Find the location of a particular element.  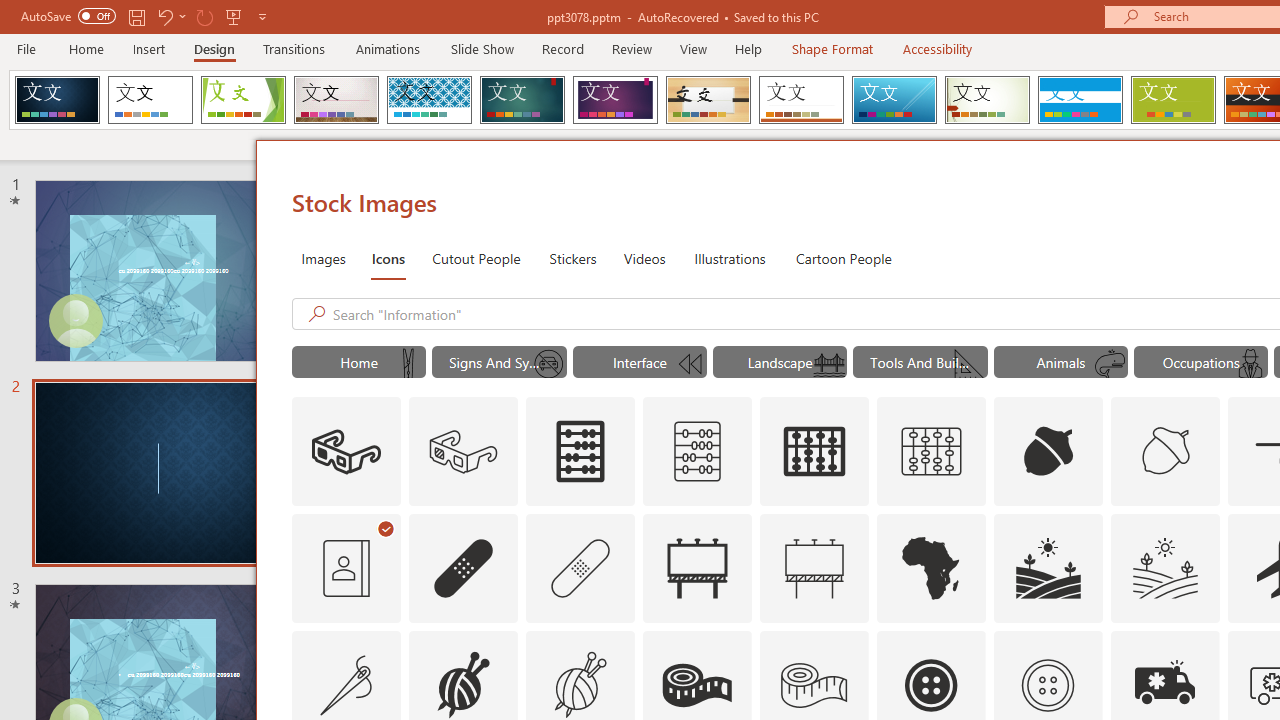

Basis is located at coordinates (1172, 100).